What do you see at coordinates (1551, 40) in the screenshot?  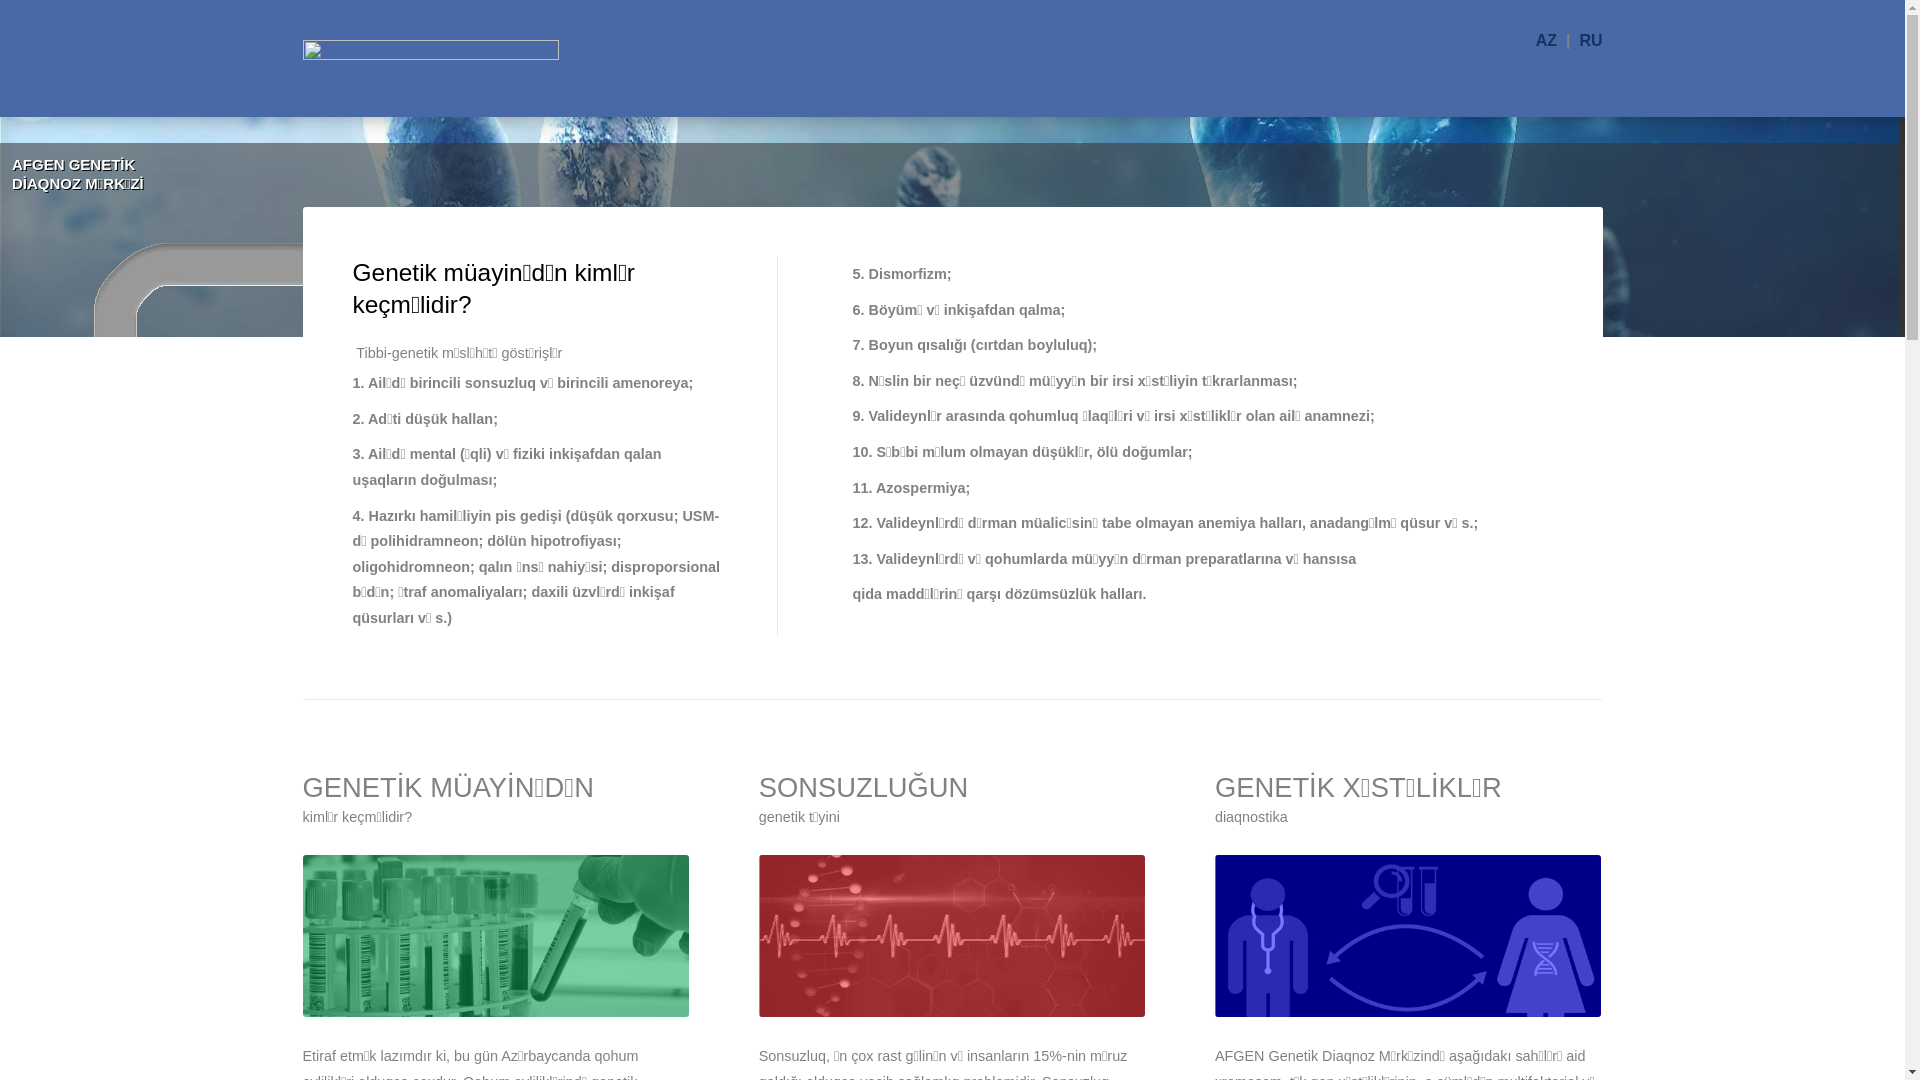 I see `AZ ` at bounding box center [1551, 40].